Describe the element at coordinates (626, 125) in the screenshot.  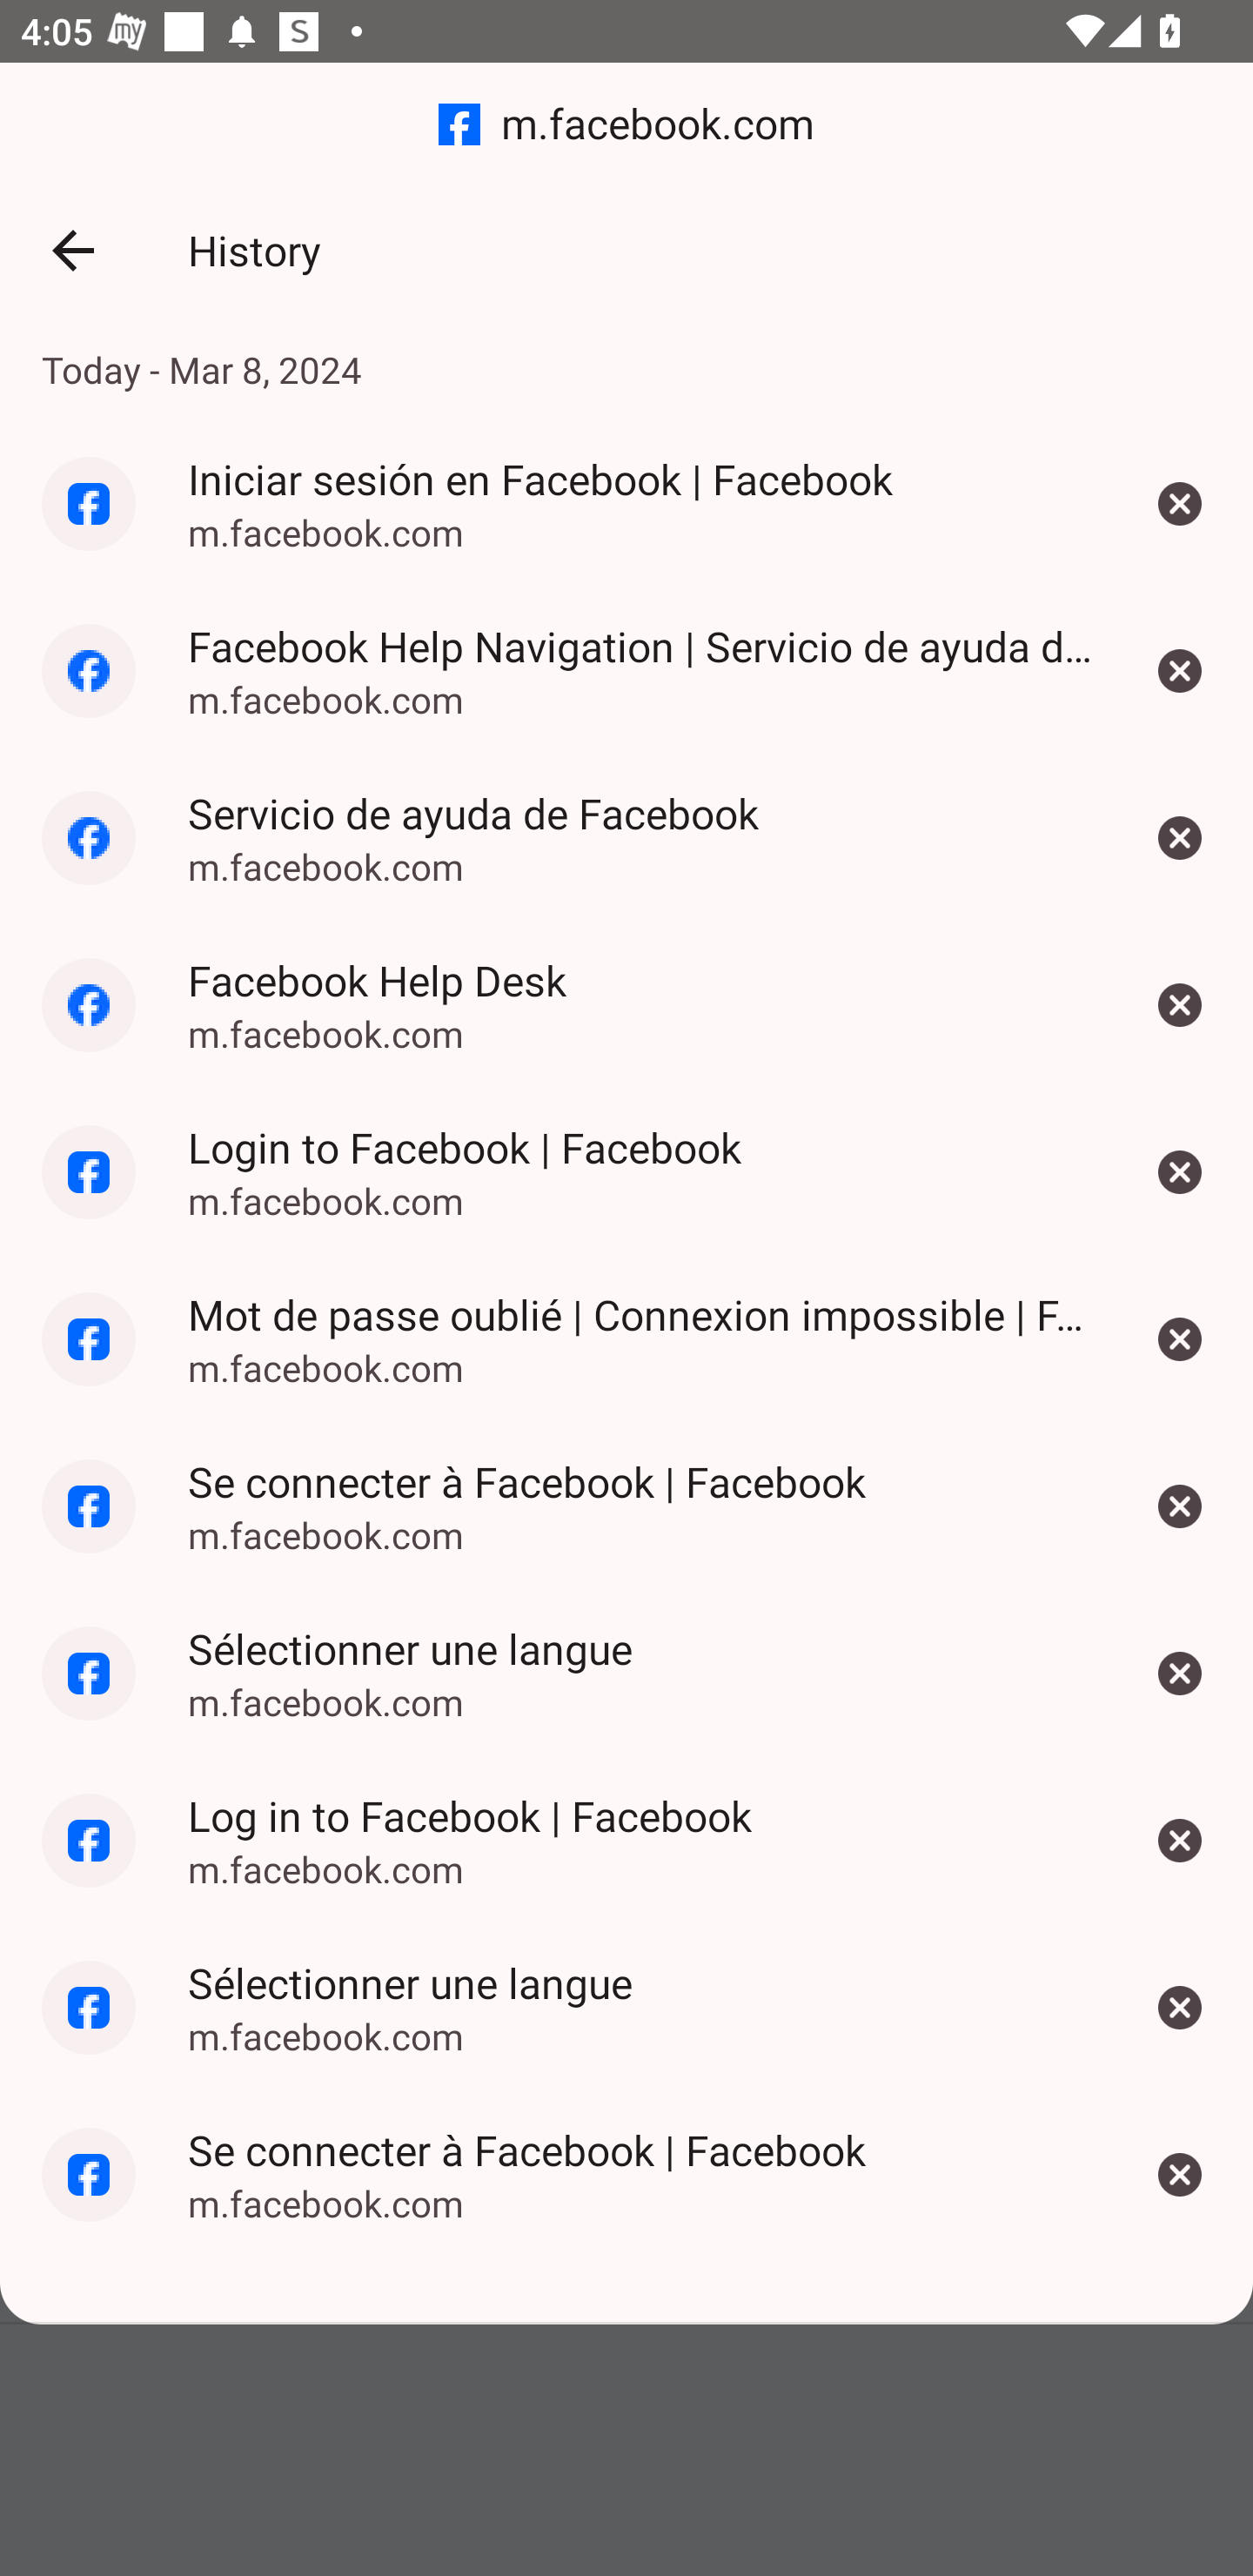
I see `m.facebook.com` at that location.